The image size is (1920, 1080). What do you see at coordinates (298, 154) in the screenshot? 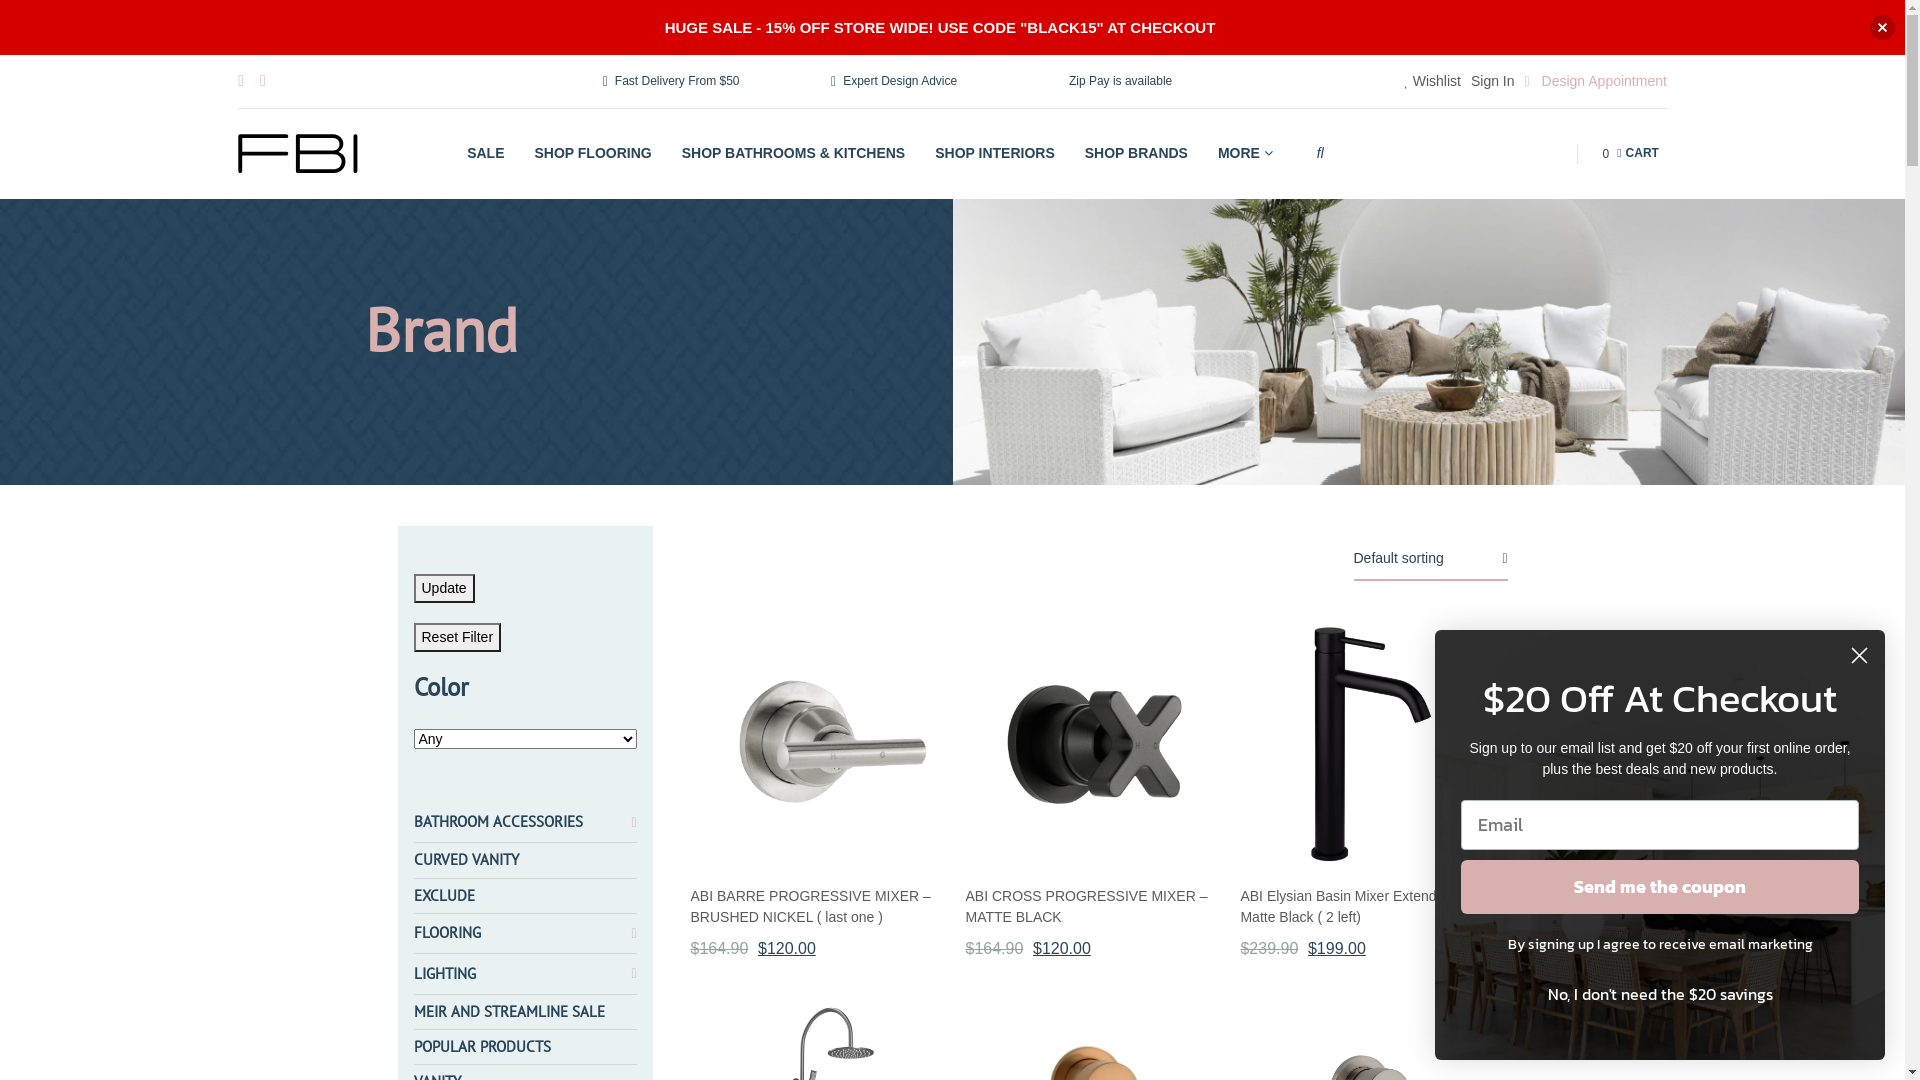
I see `Flooring Bathrooms Interiors` at bounding box center [298, 154].